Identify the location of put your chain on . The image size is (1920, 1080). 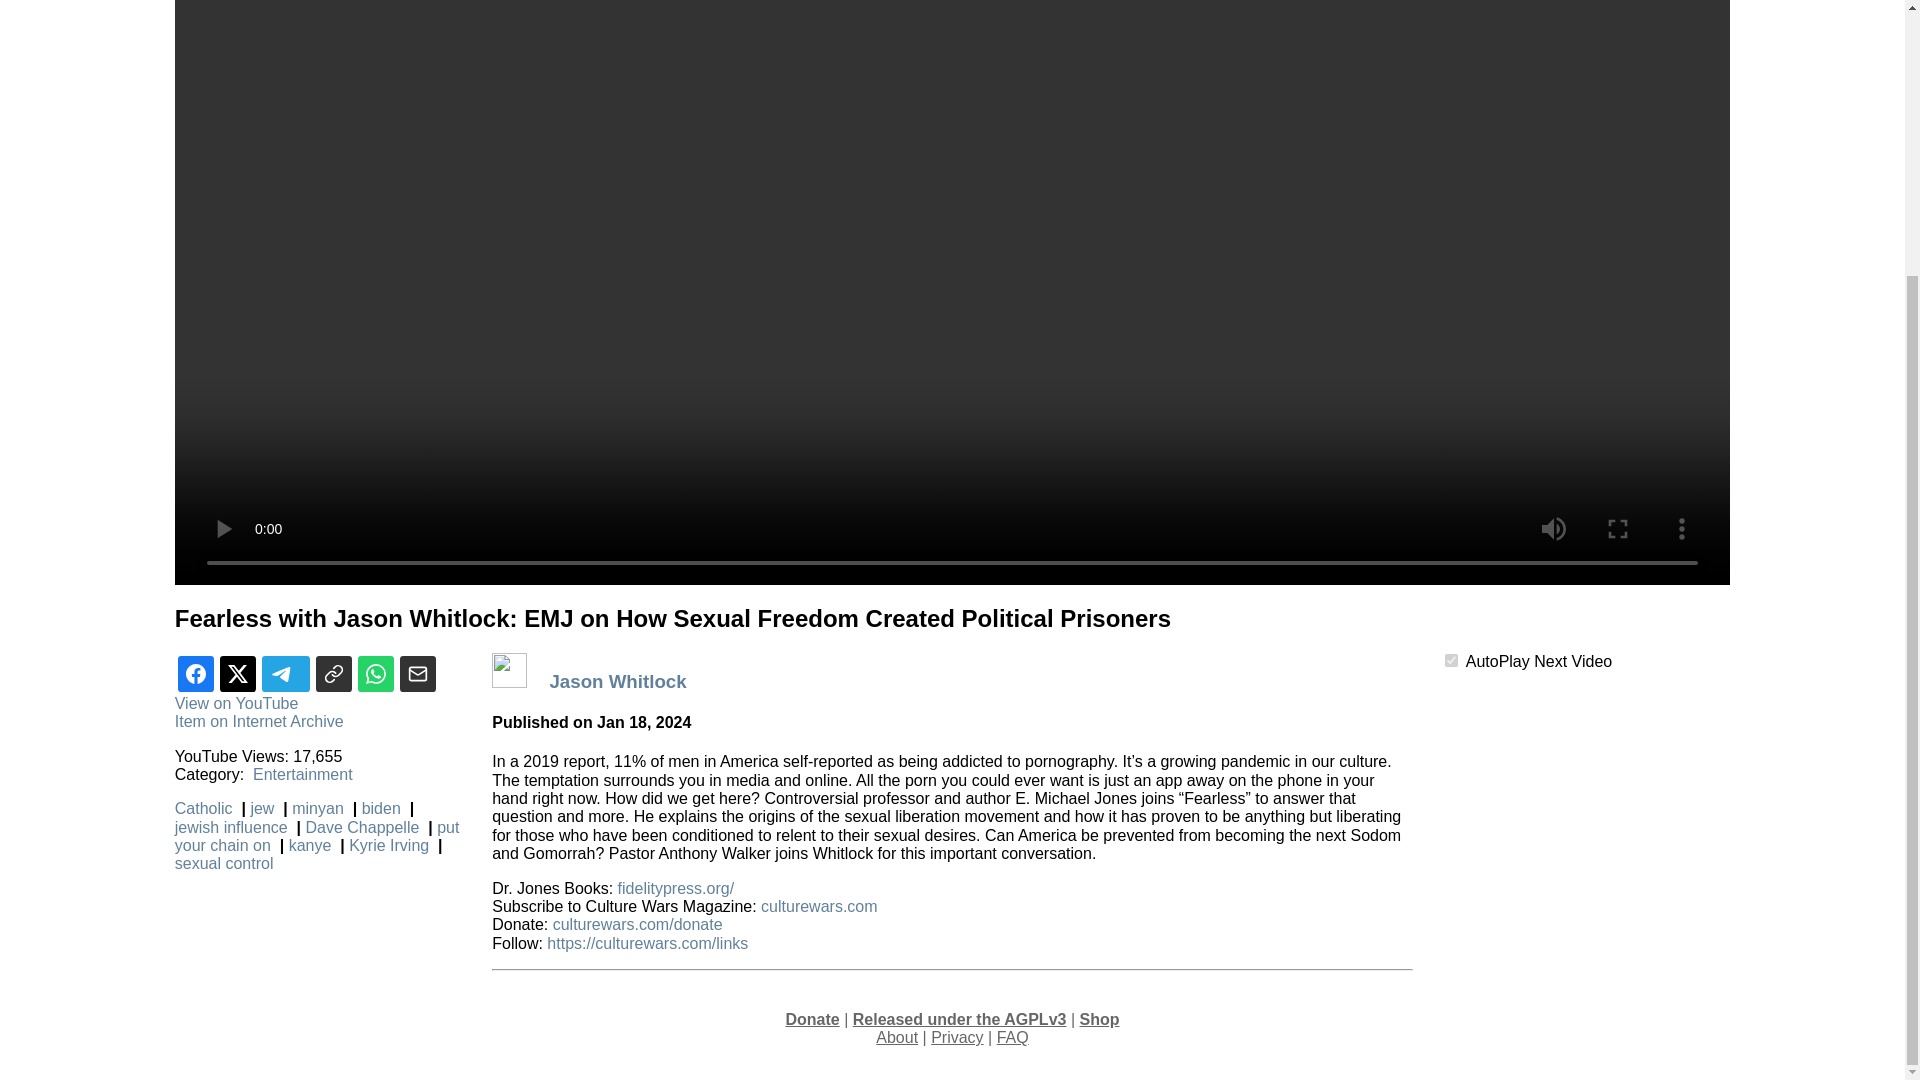
(317, 836).